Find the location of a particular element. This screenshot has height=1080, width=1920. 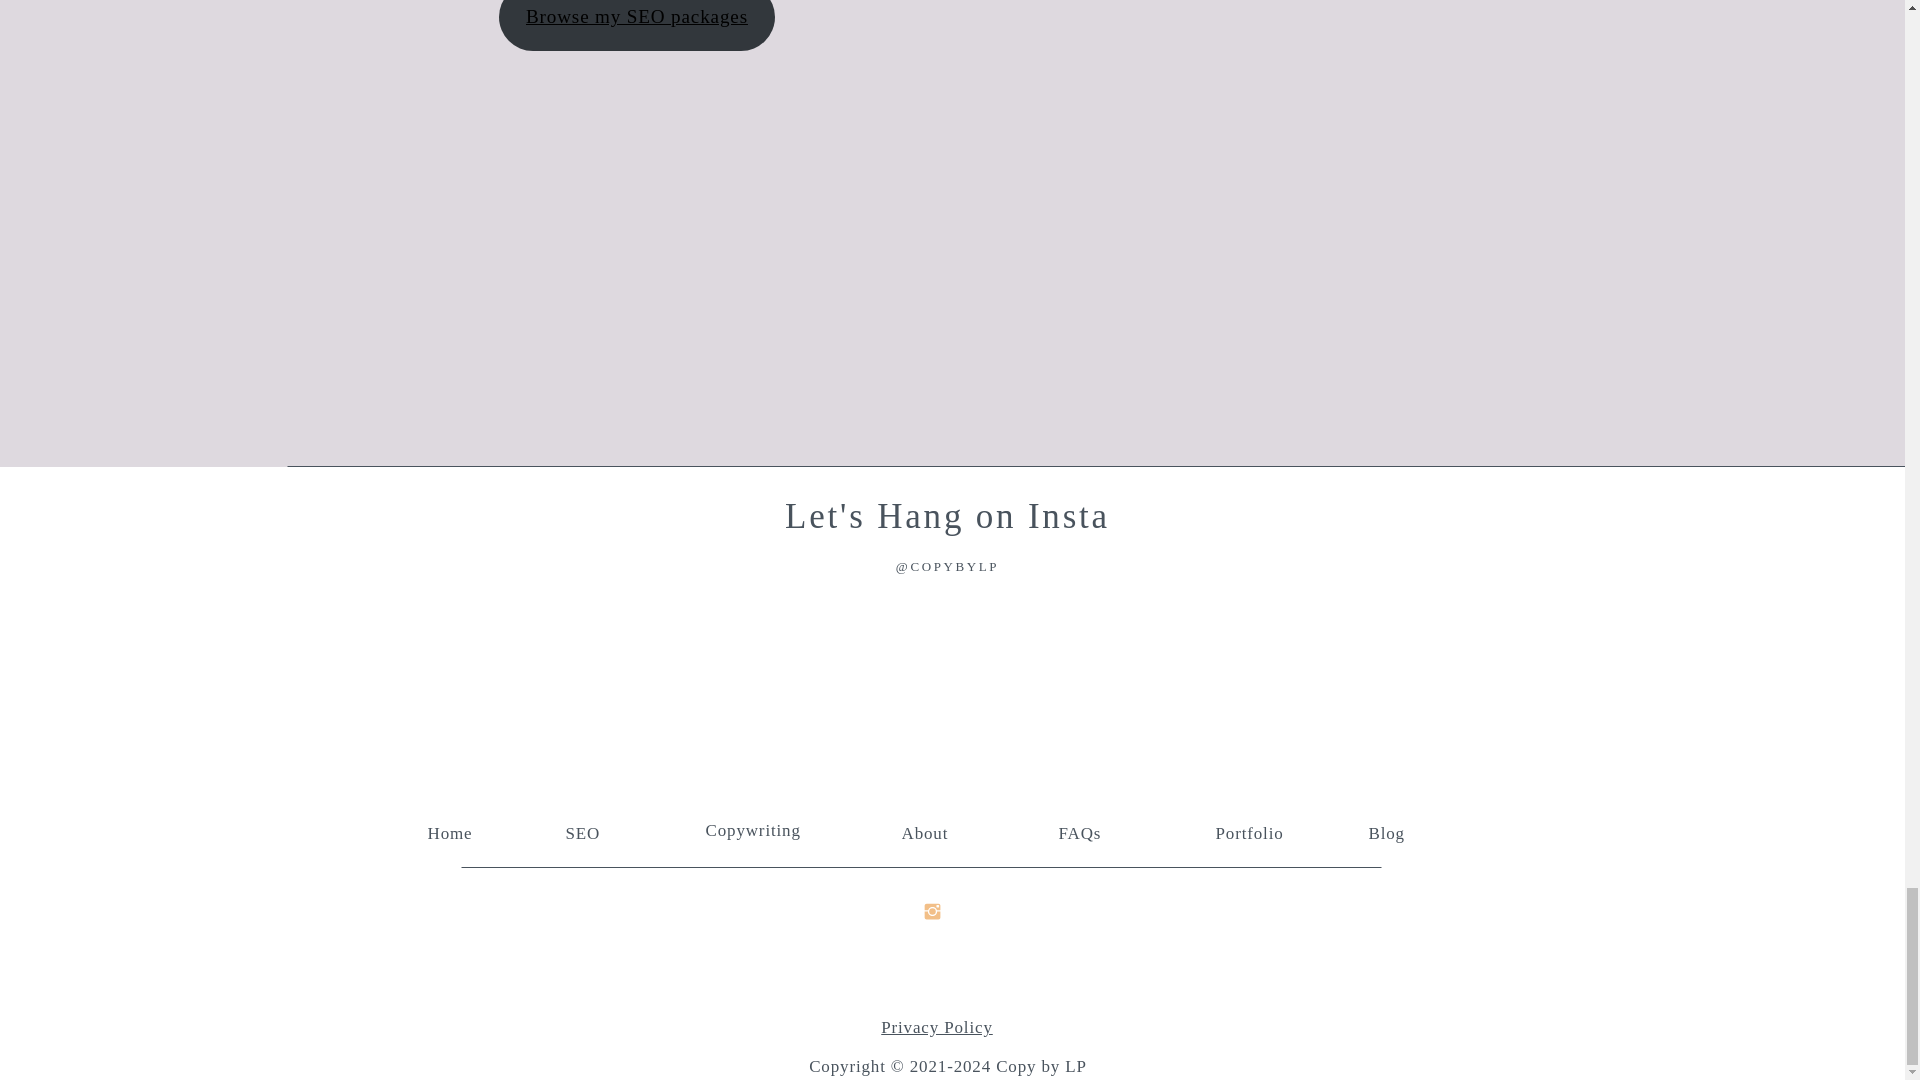

Portfolio is located at coordinates (1256, 831).